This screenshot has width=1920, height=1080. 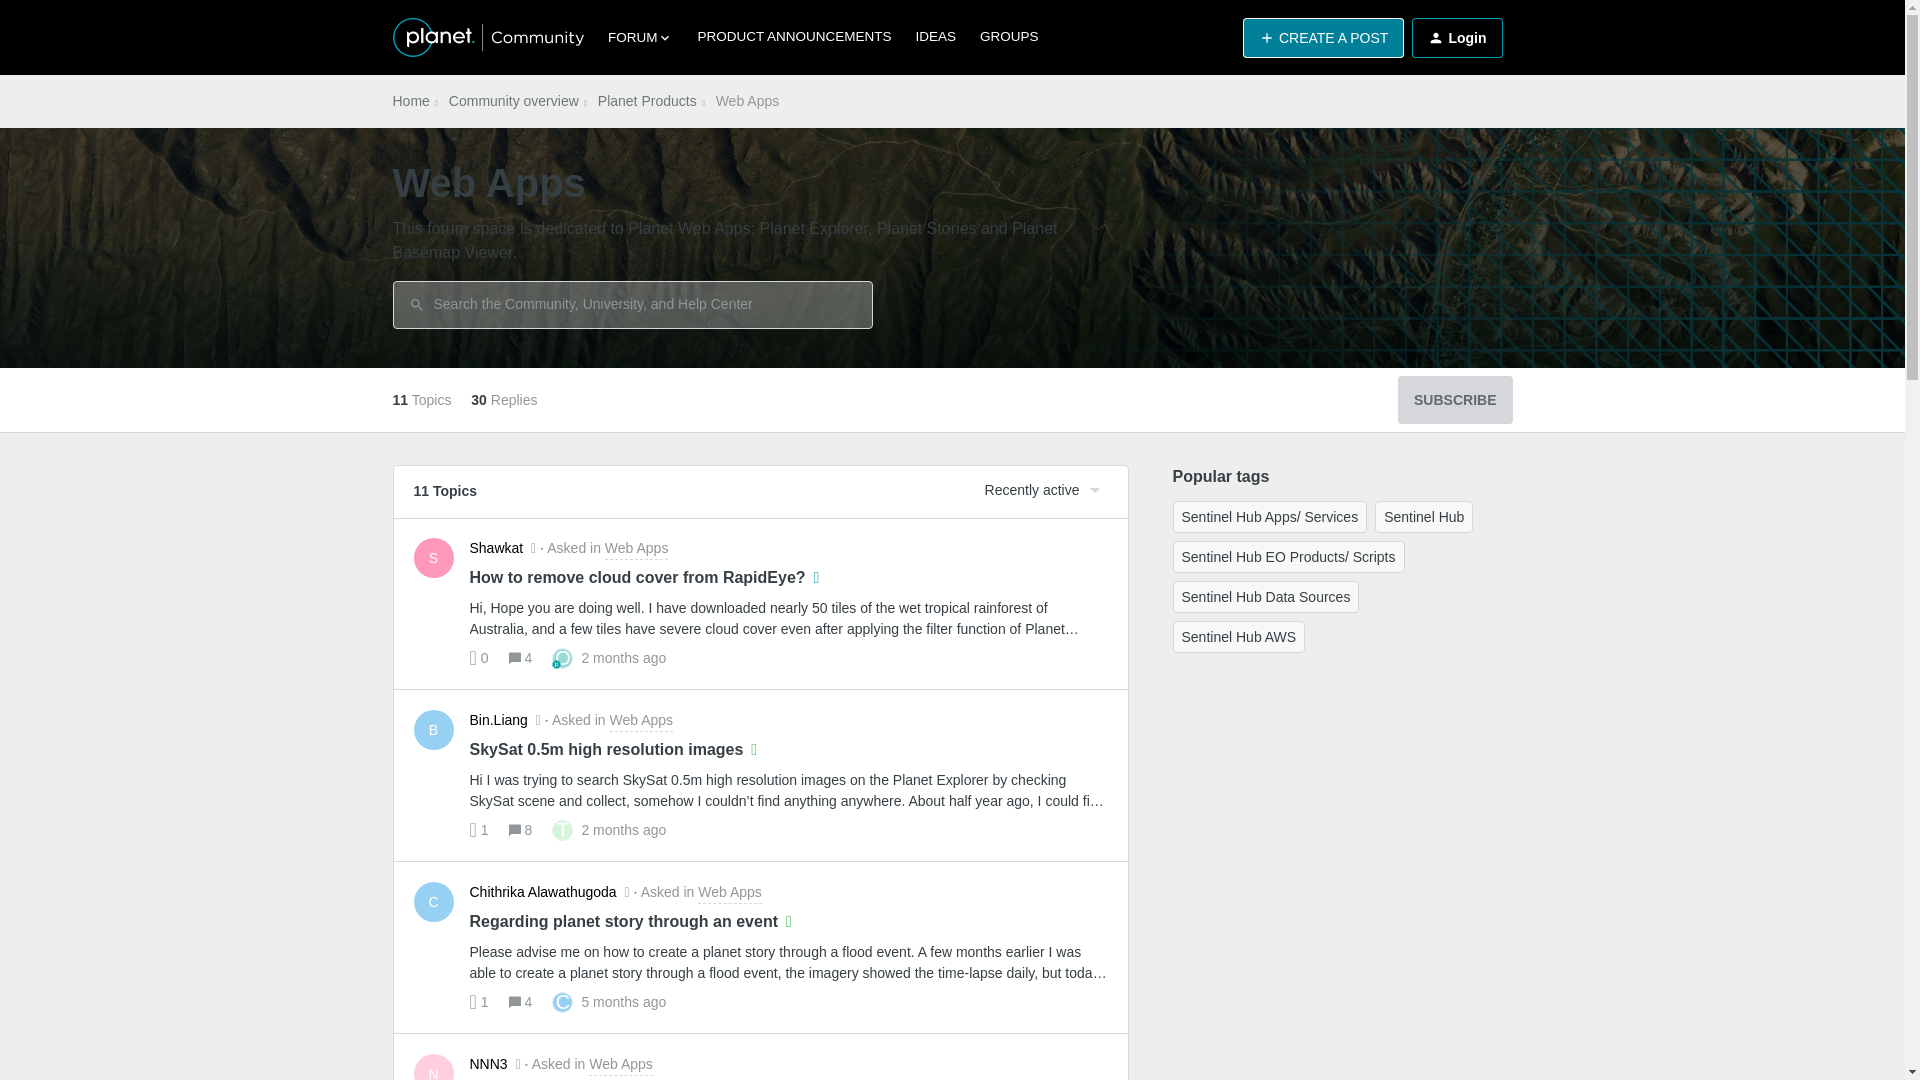 I want to click on Login, so click(x=1454, y=400).